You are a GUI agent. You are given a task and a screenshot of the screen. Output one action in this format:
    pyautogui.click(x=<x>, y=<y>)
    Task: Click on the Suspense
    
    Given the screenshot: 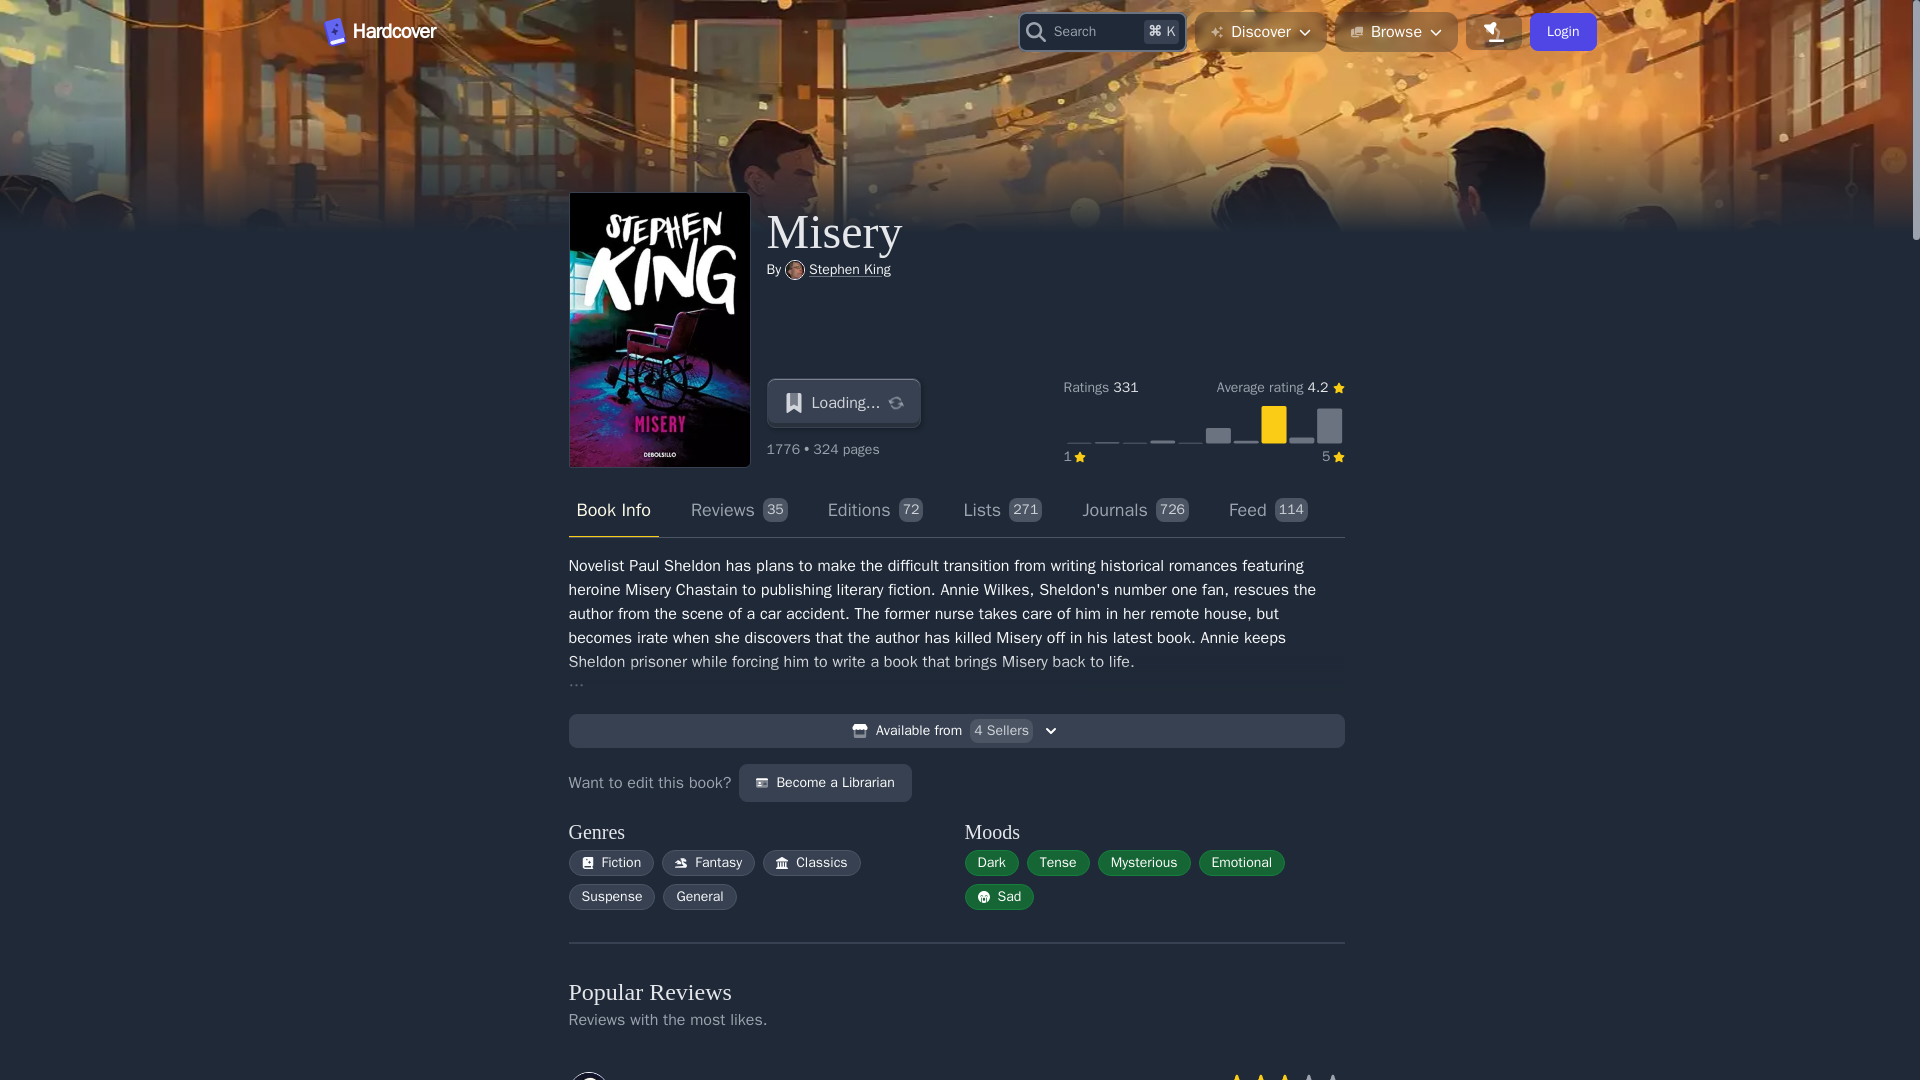 What is the action you would take?
    pyautogui.click(x=612, y=896)
    